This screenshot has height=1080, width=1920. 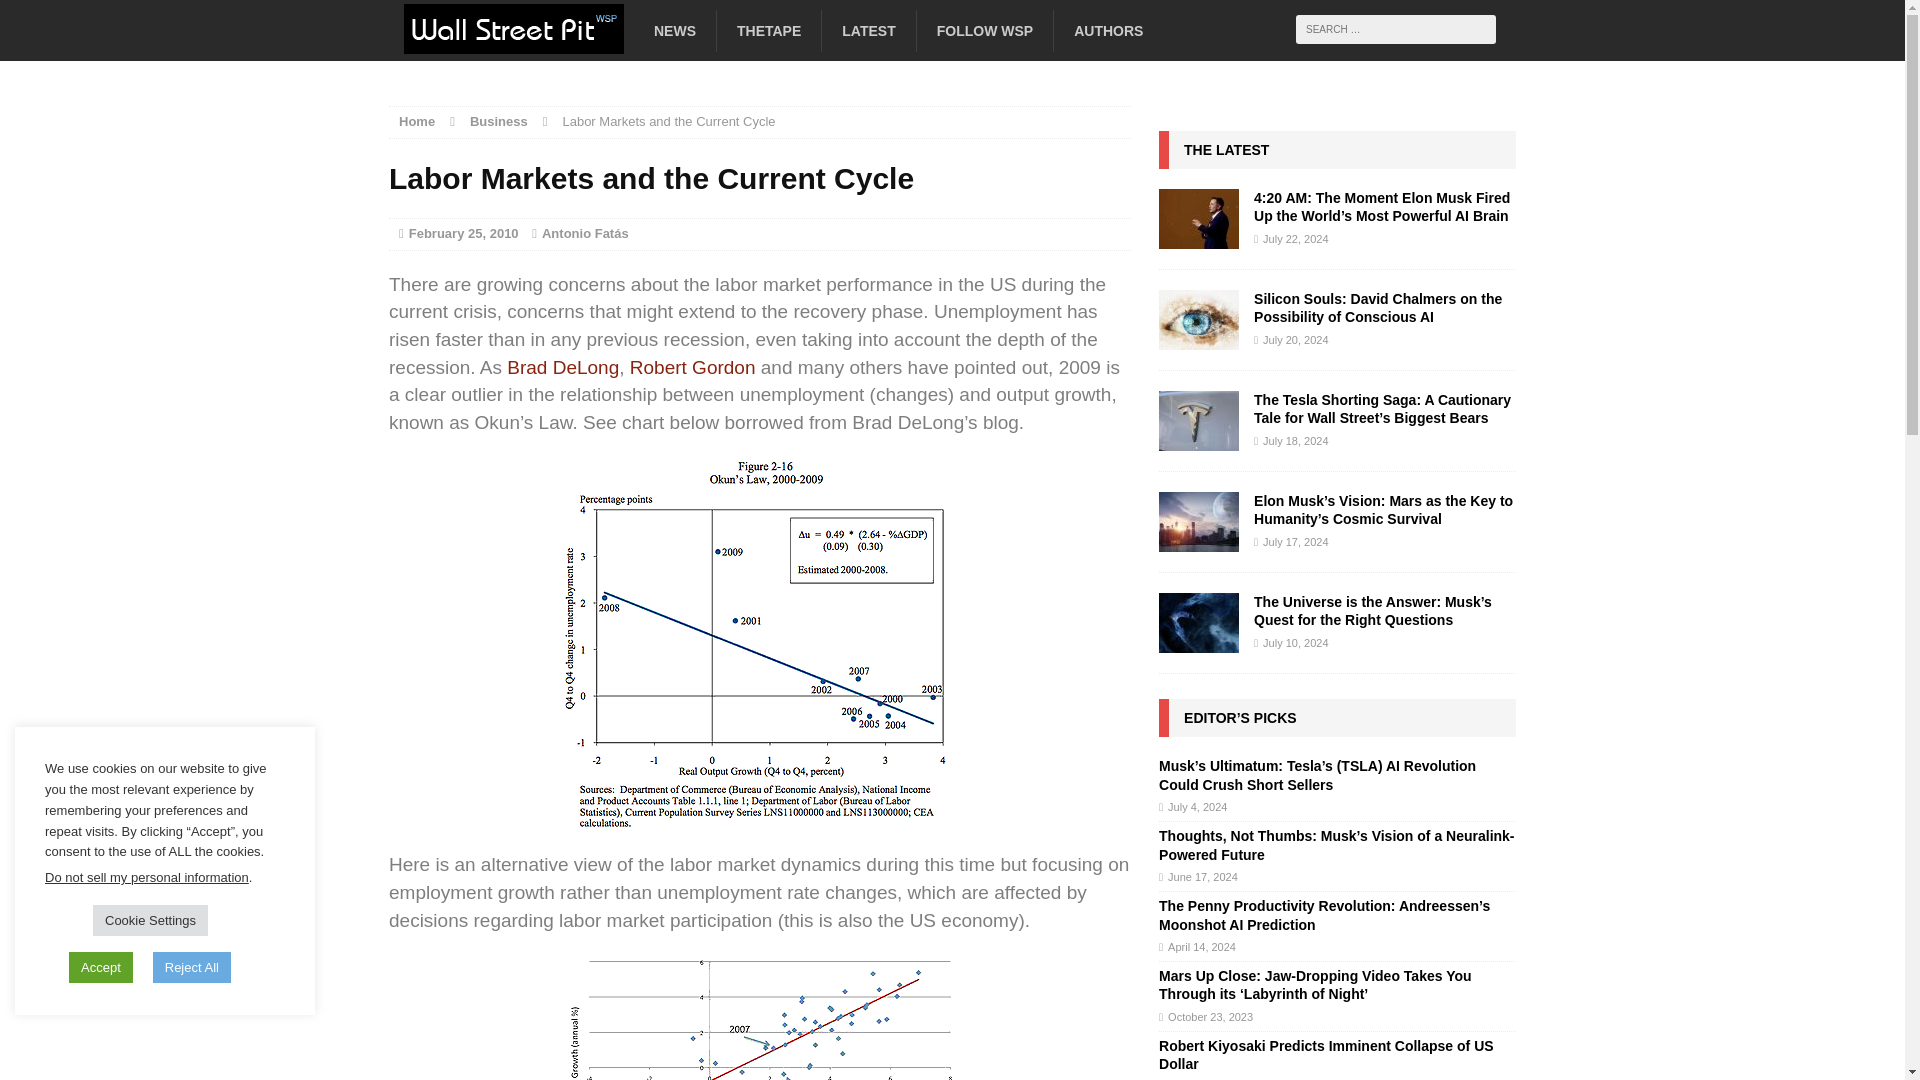 What do you see at coordinates (564, 37) in the screenshot?
I see `Wall Street Pit` at bounding box center [564, 37].